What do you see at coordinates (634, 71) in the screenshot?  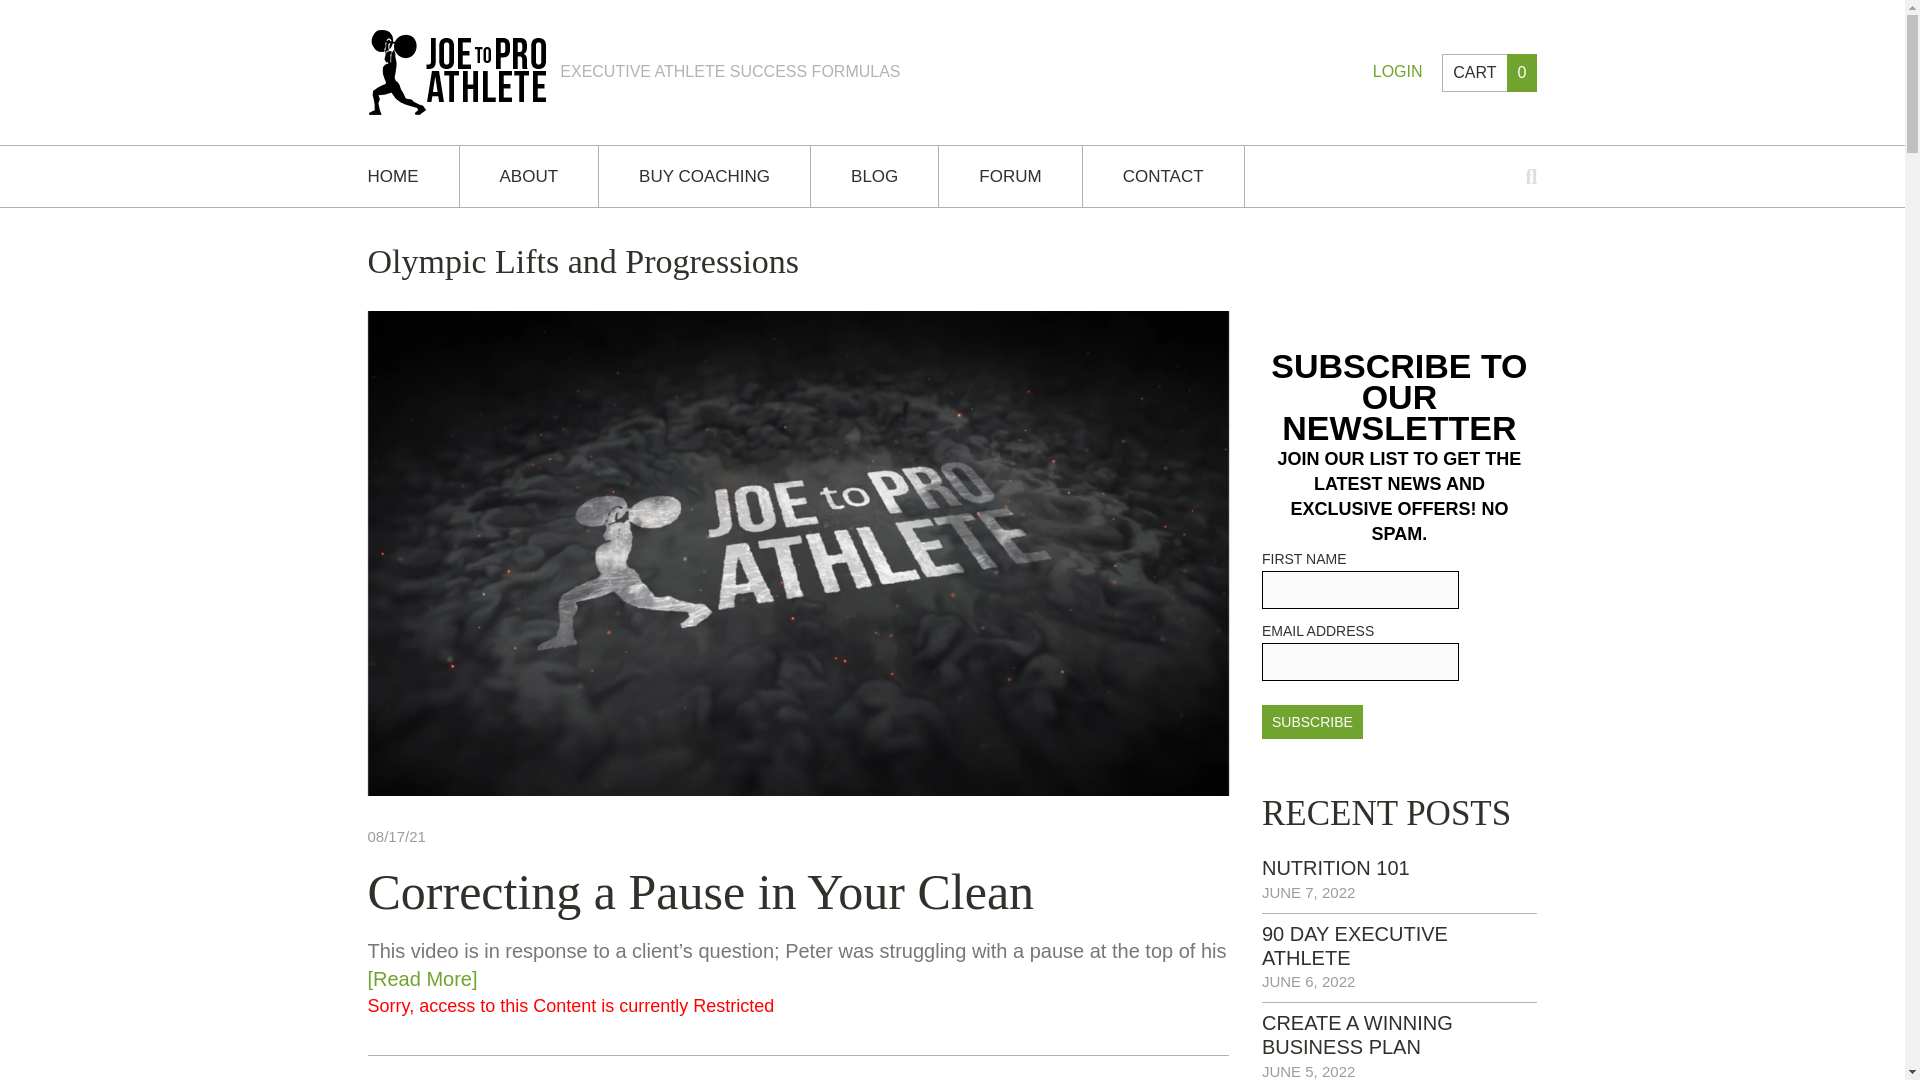 I see `Joe to Pro Athlete` at bounding box center [634, 71].